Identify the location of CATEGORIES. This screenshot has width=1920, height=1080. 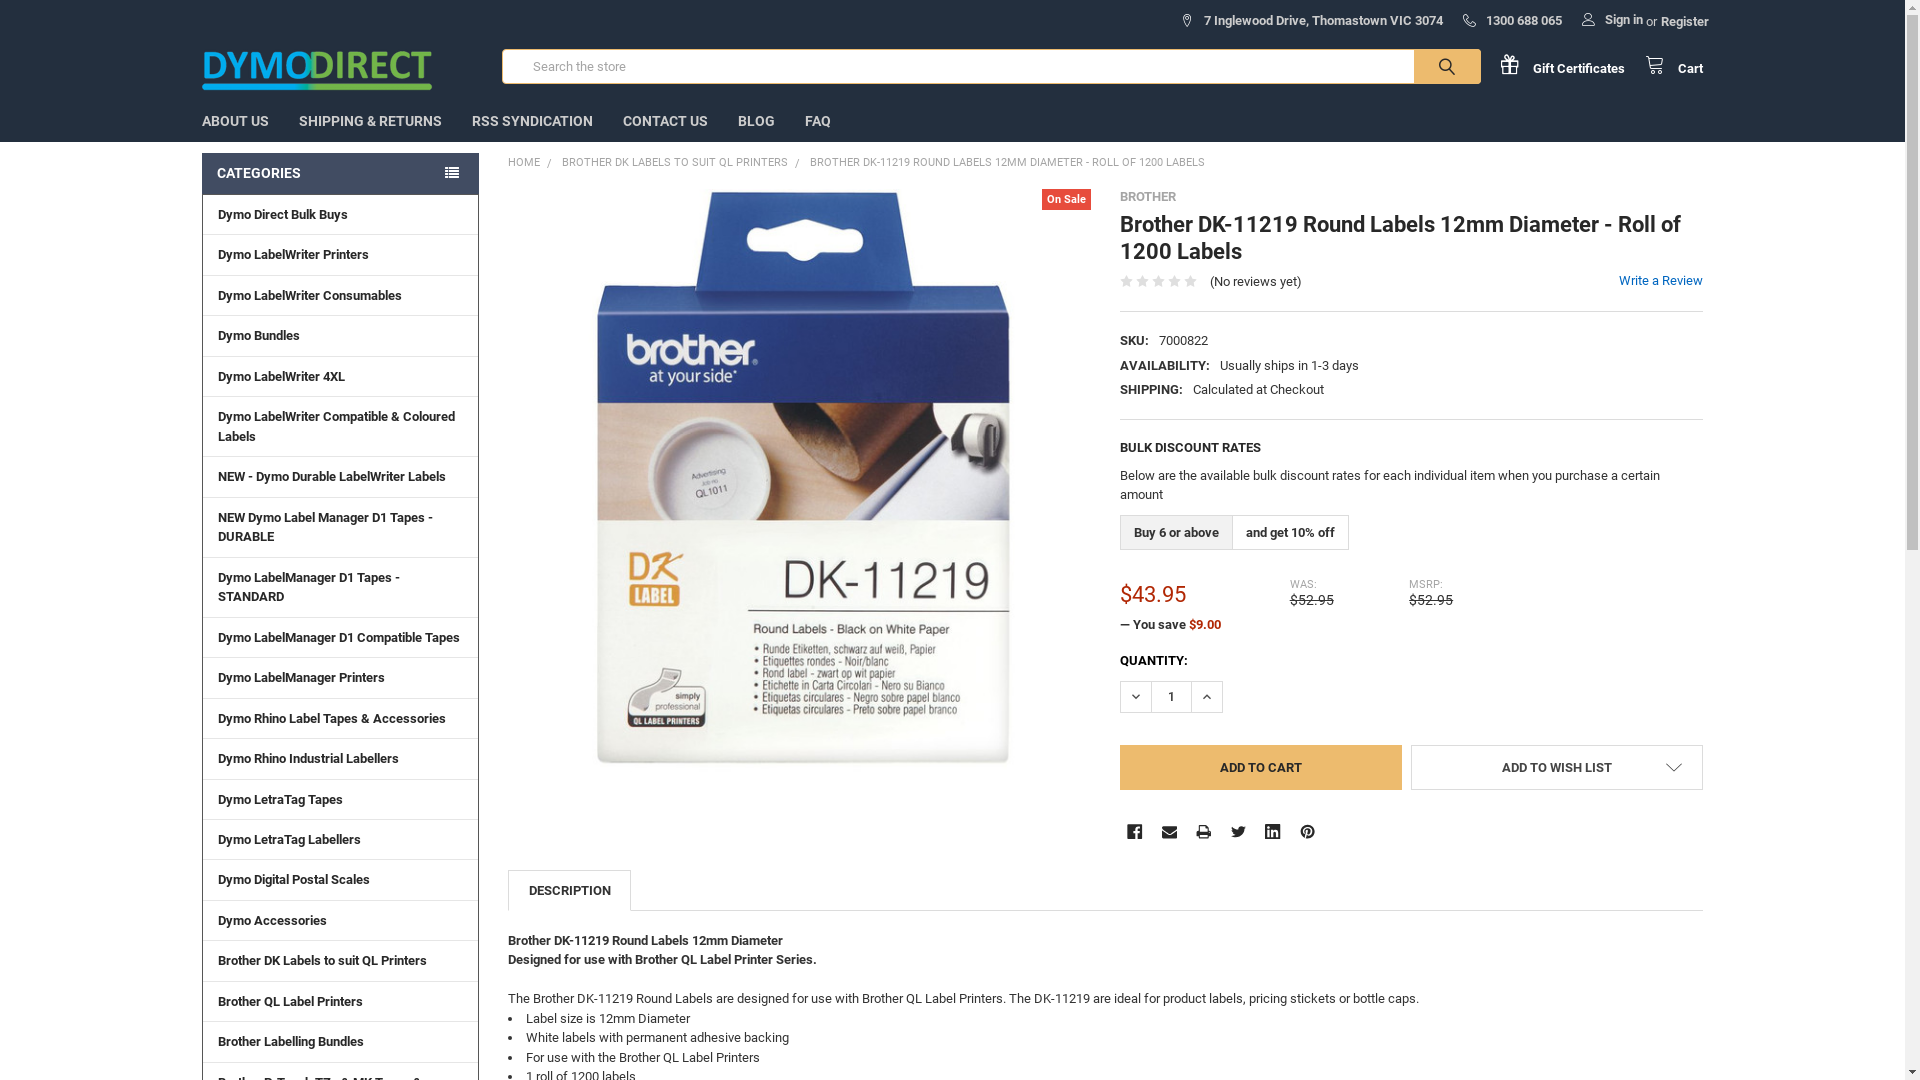
(340, 174).